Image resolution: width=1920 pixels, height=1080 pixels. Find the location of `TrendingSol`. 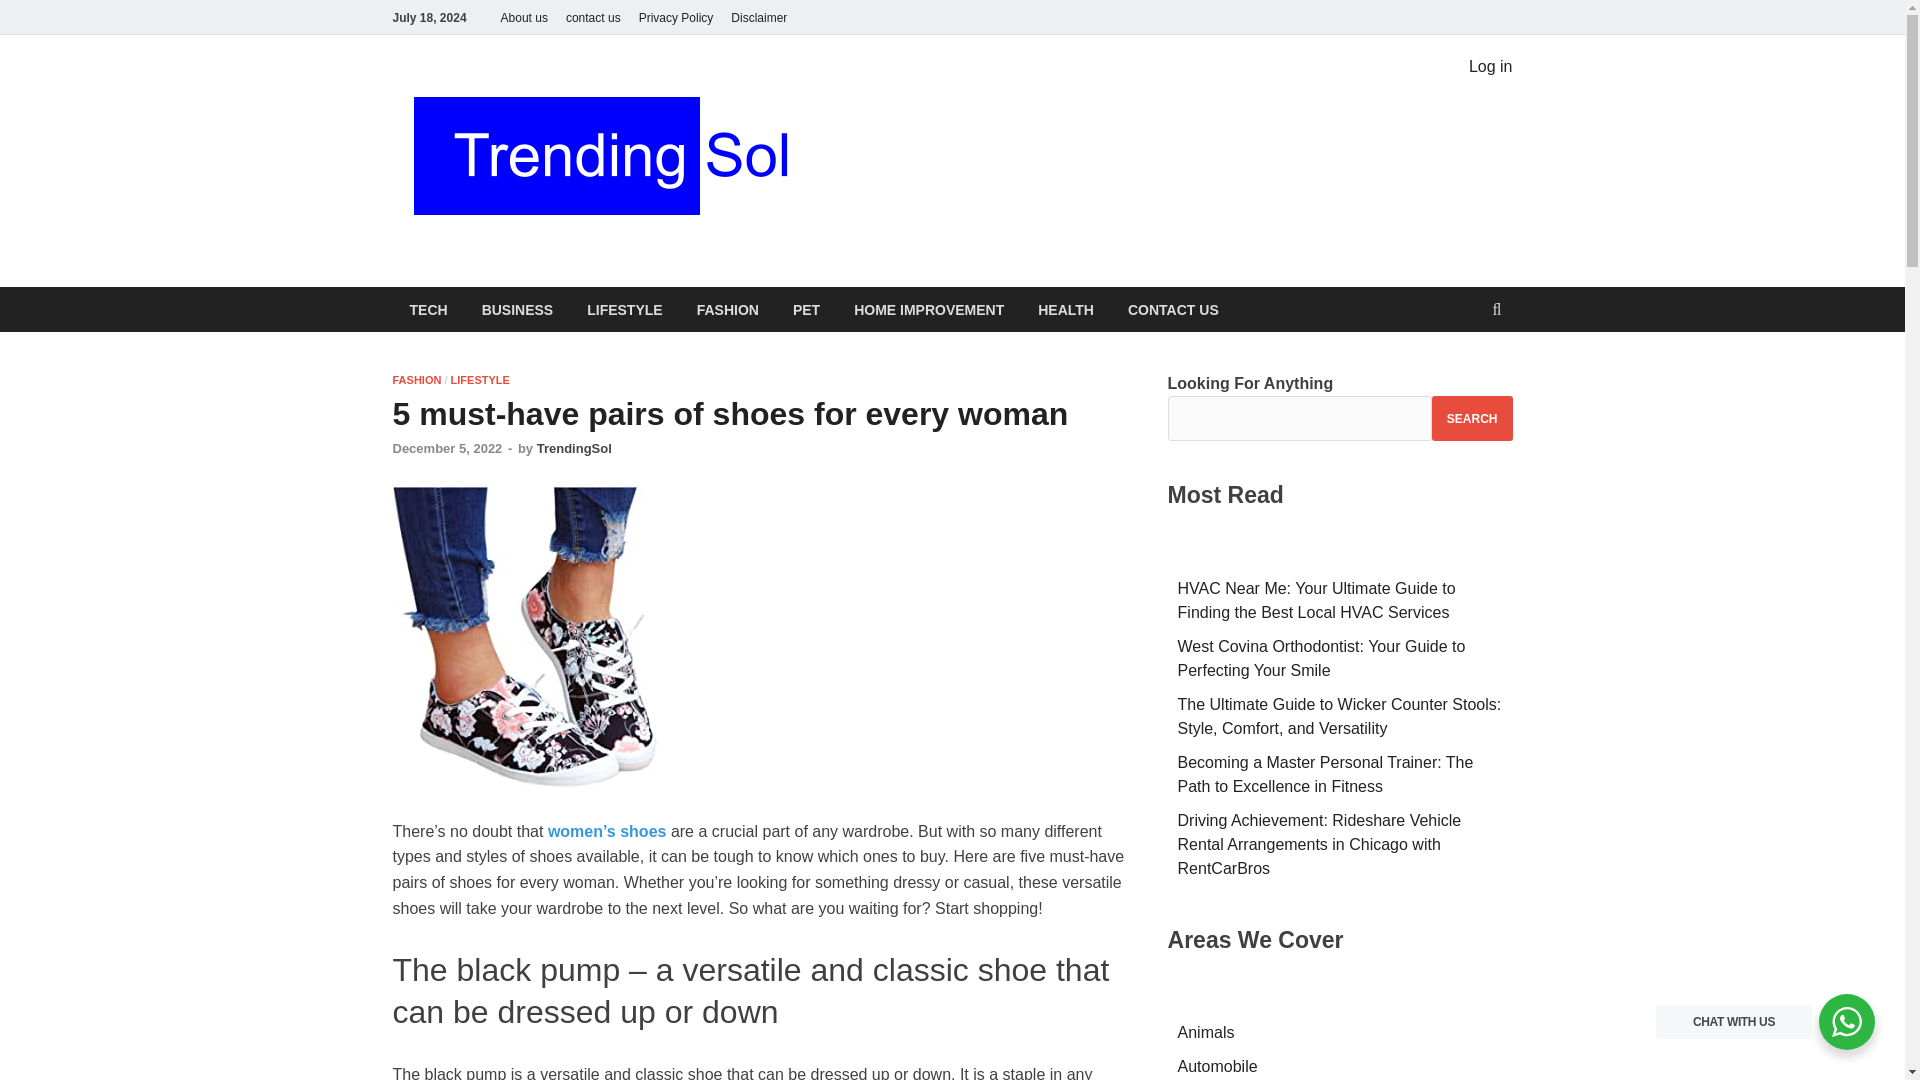

TrendingSol is located at coordinates (574, 448).